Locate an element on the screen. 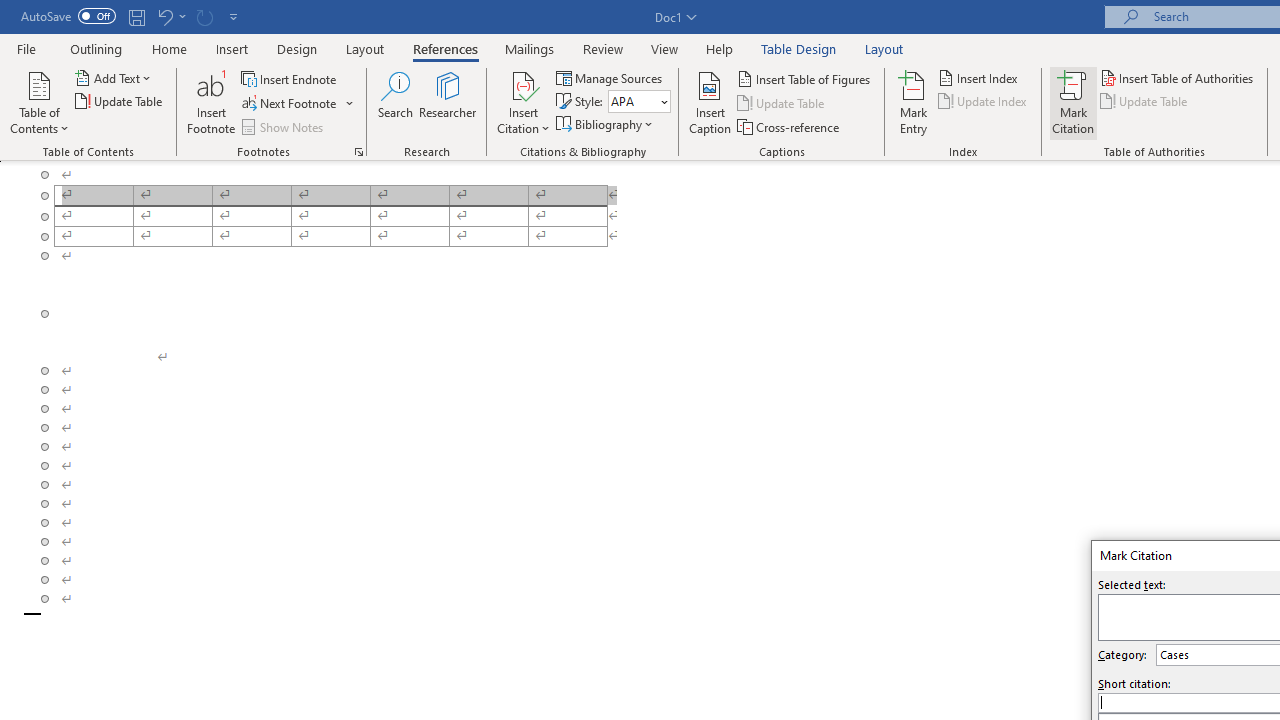  Undo Outline Move Up is located at coordinates (164, 16).